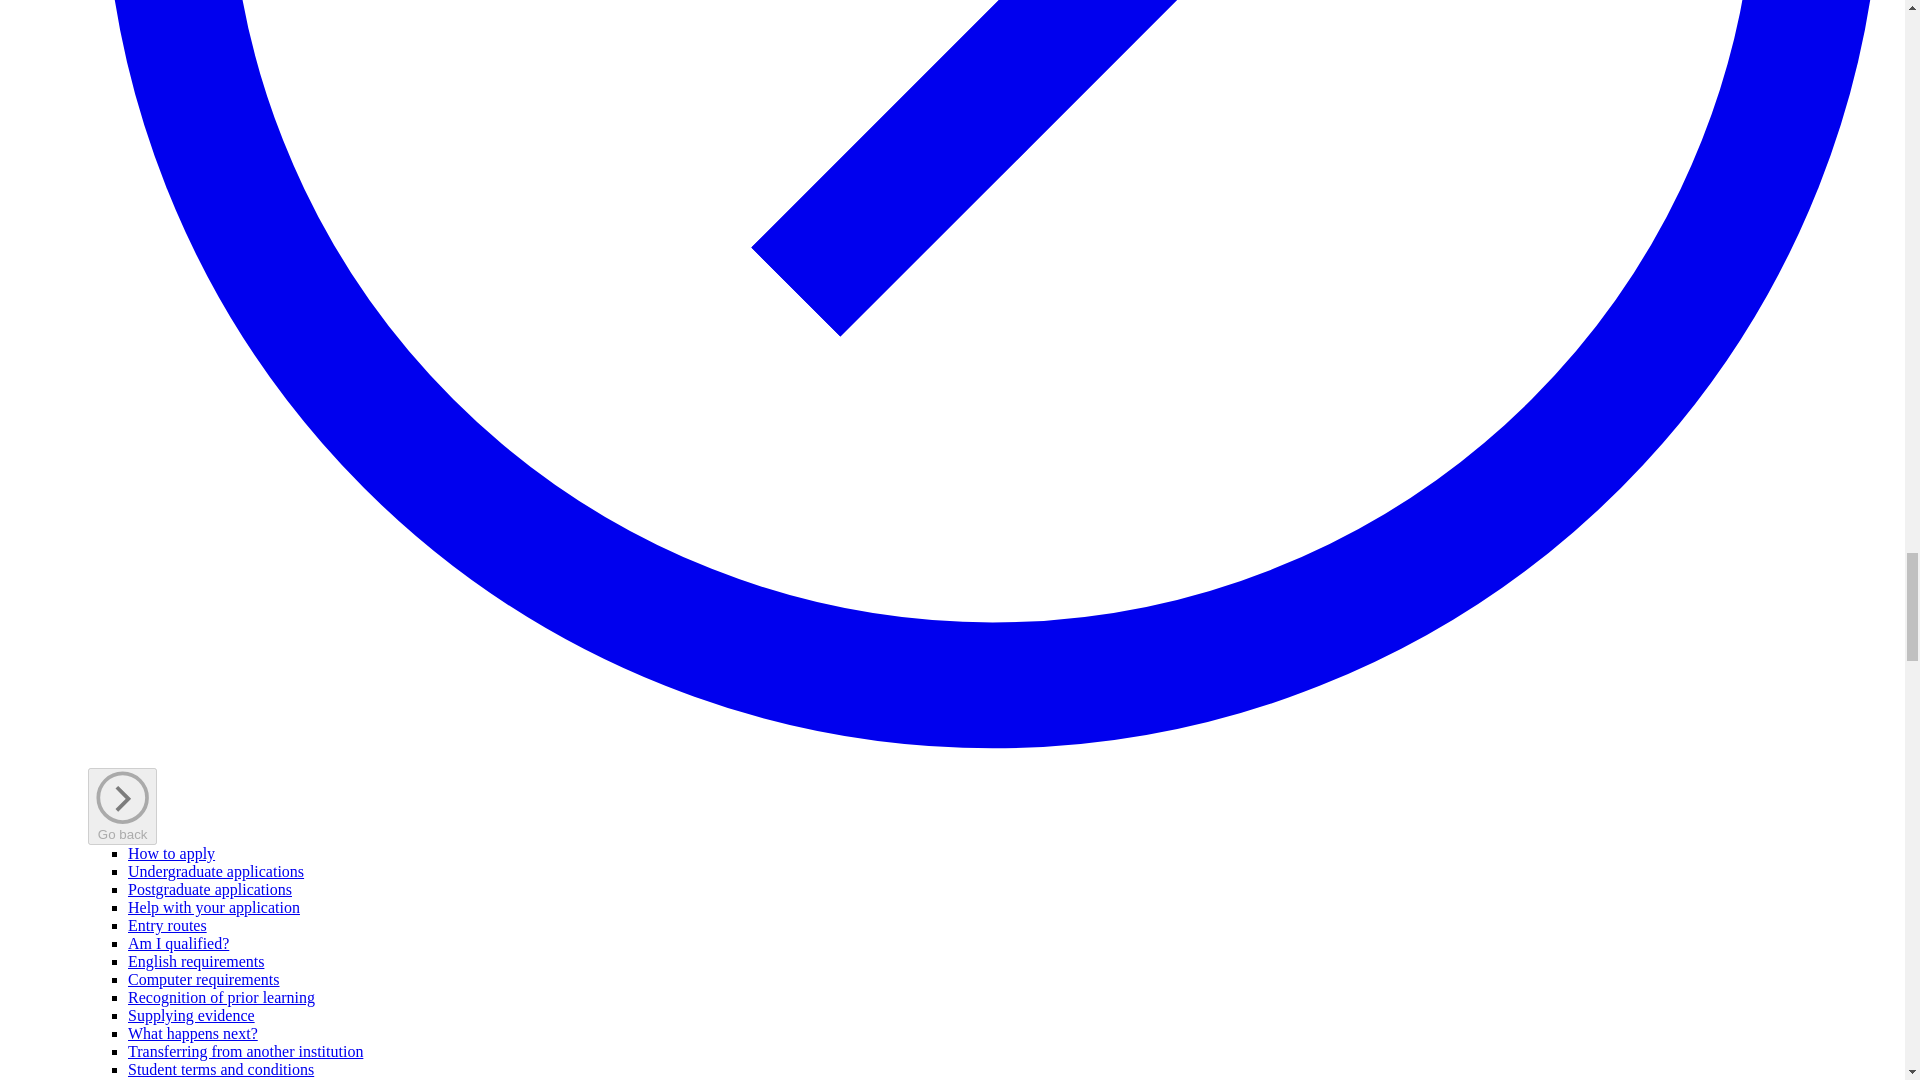  I want to click on Help with your application, so click(214, 906).